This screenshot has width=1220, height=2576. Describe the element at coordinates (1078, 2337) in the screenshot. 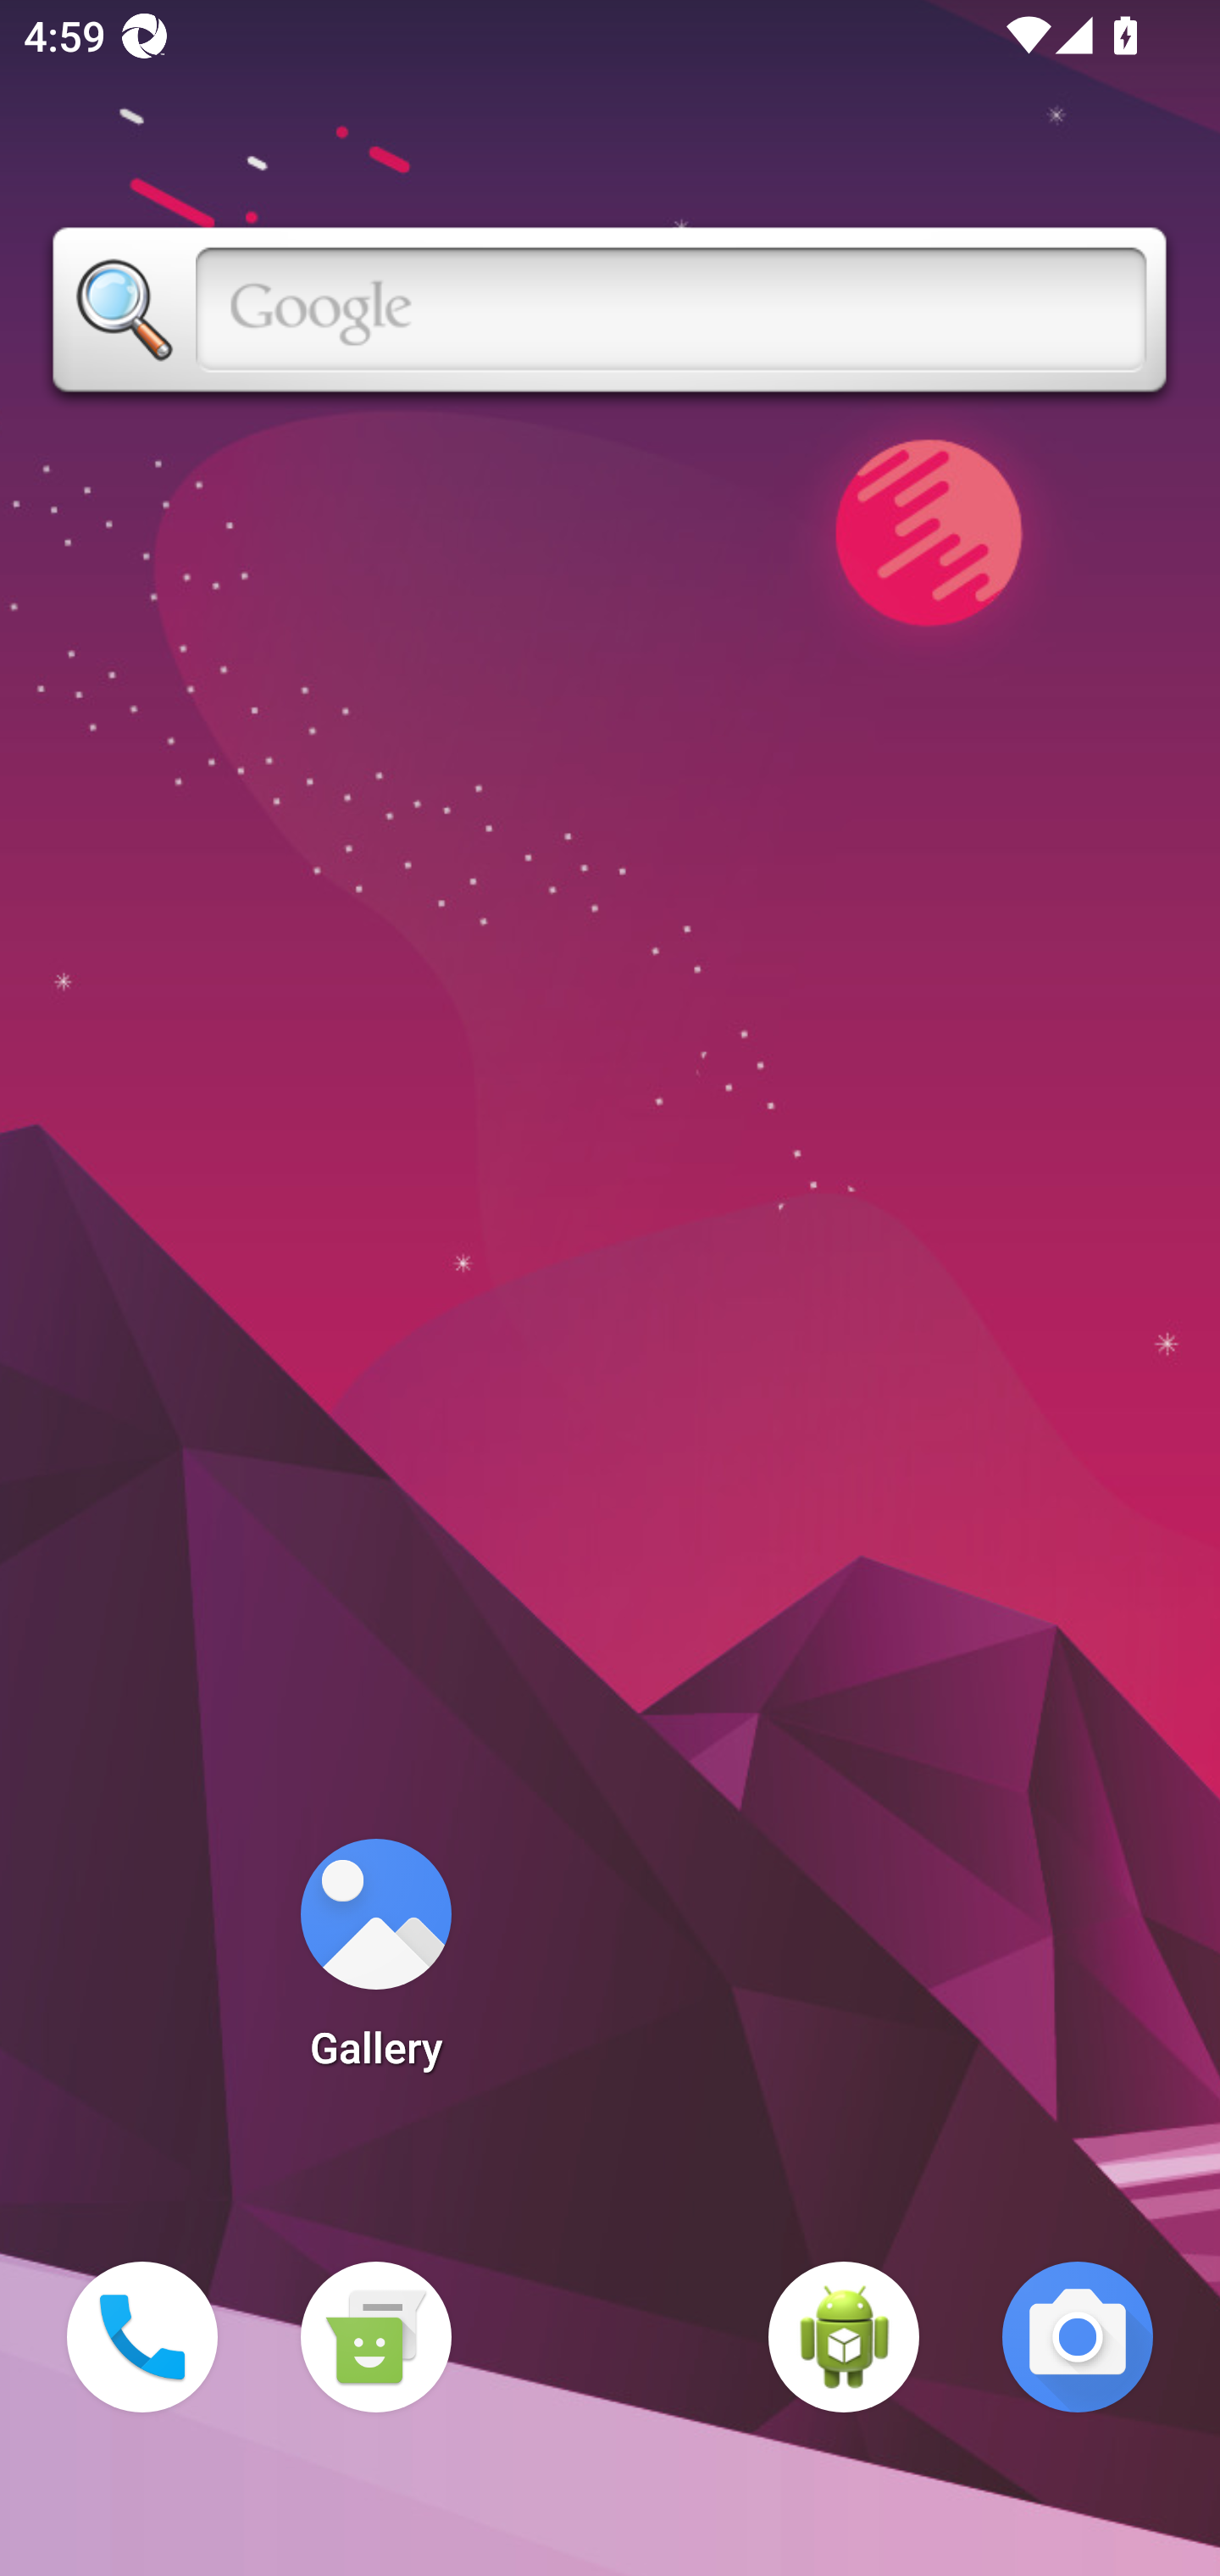

I see `Camera` at that location.